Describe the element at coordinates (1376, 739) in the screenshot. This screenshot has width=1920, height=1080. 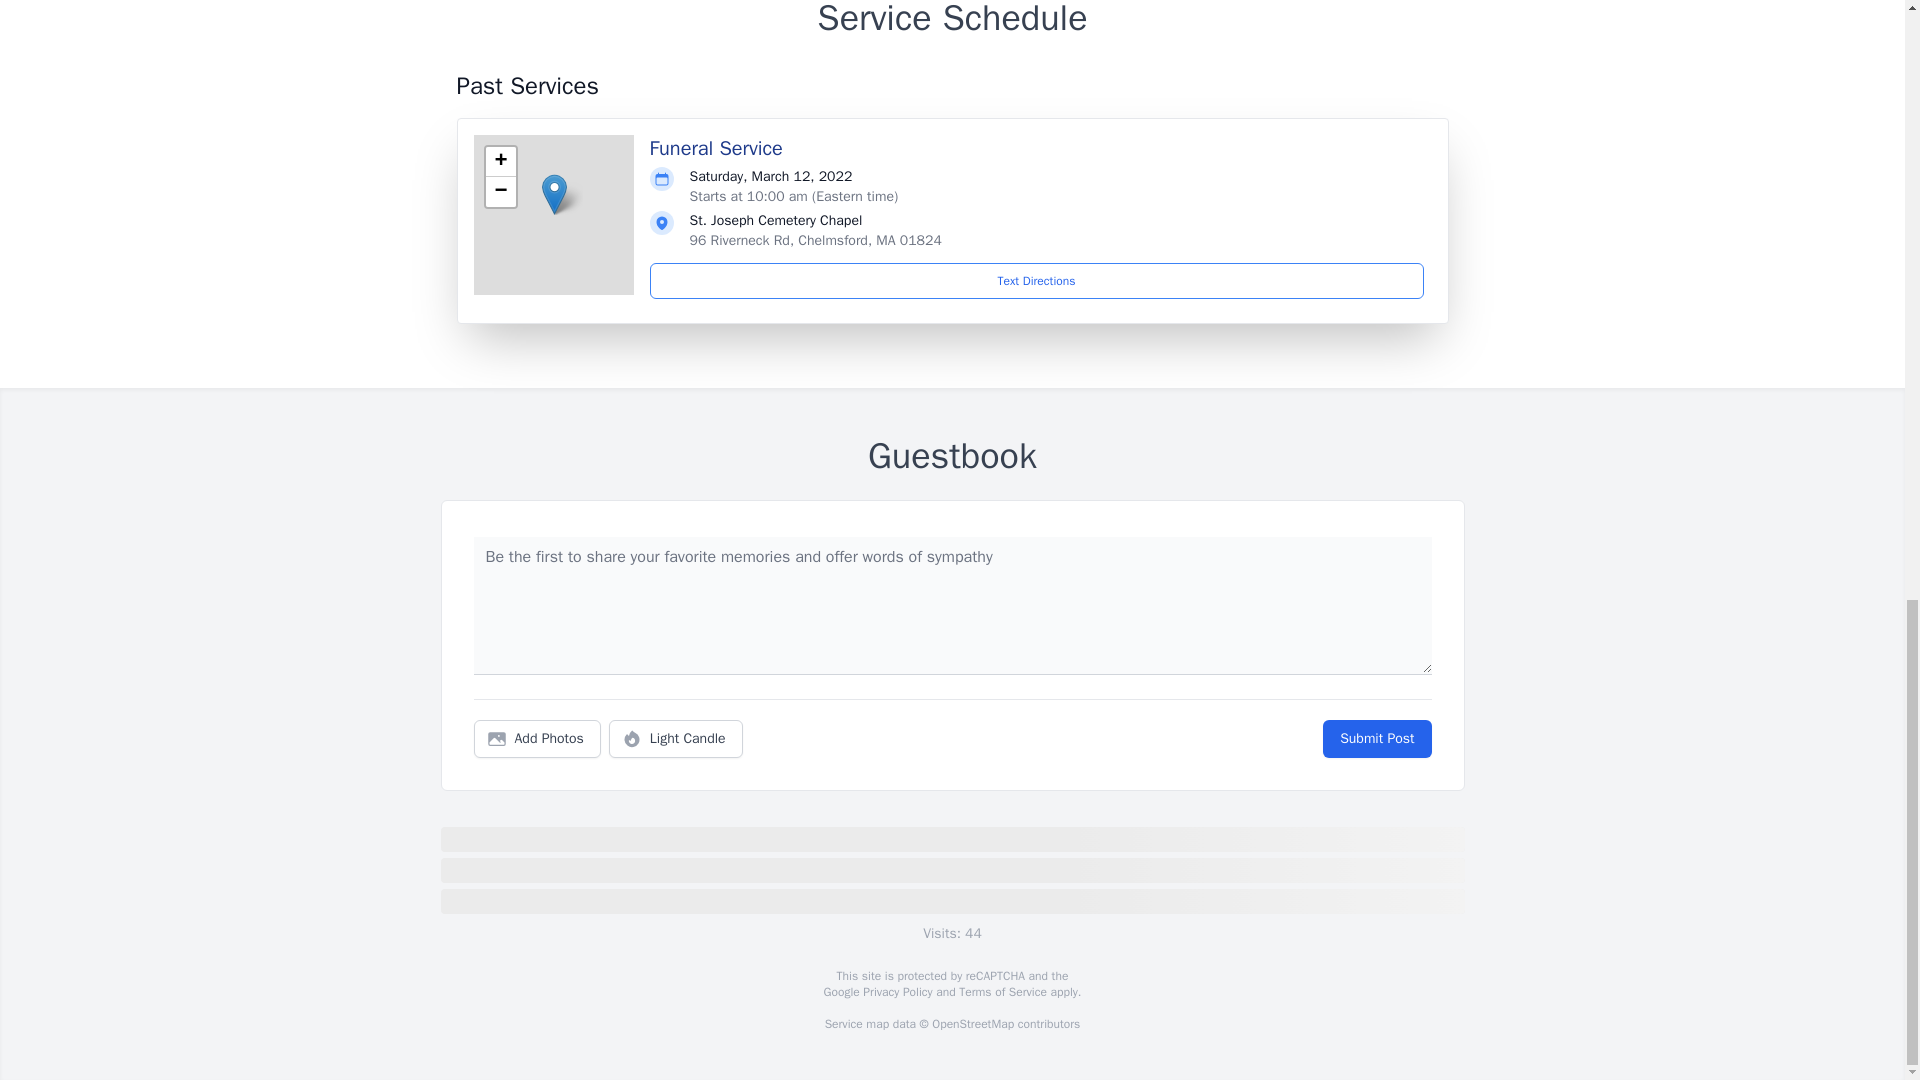
I see `Submit Post` at that location.